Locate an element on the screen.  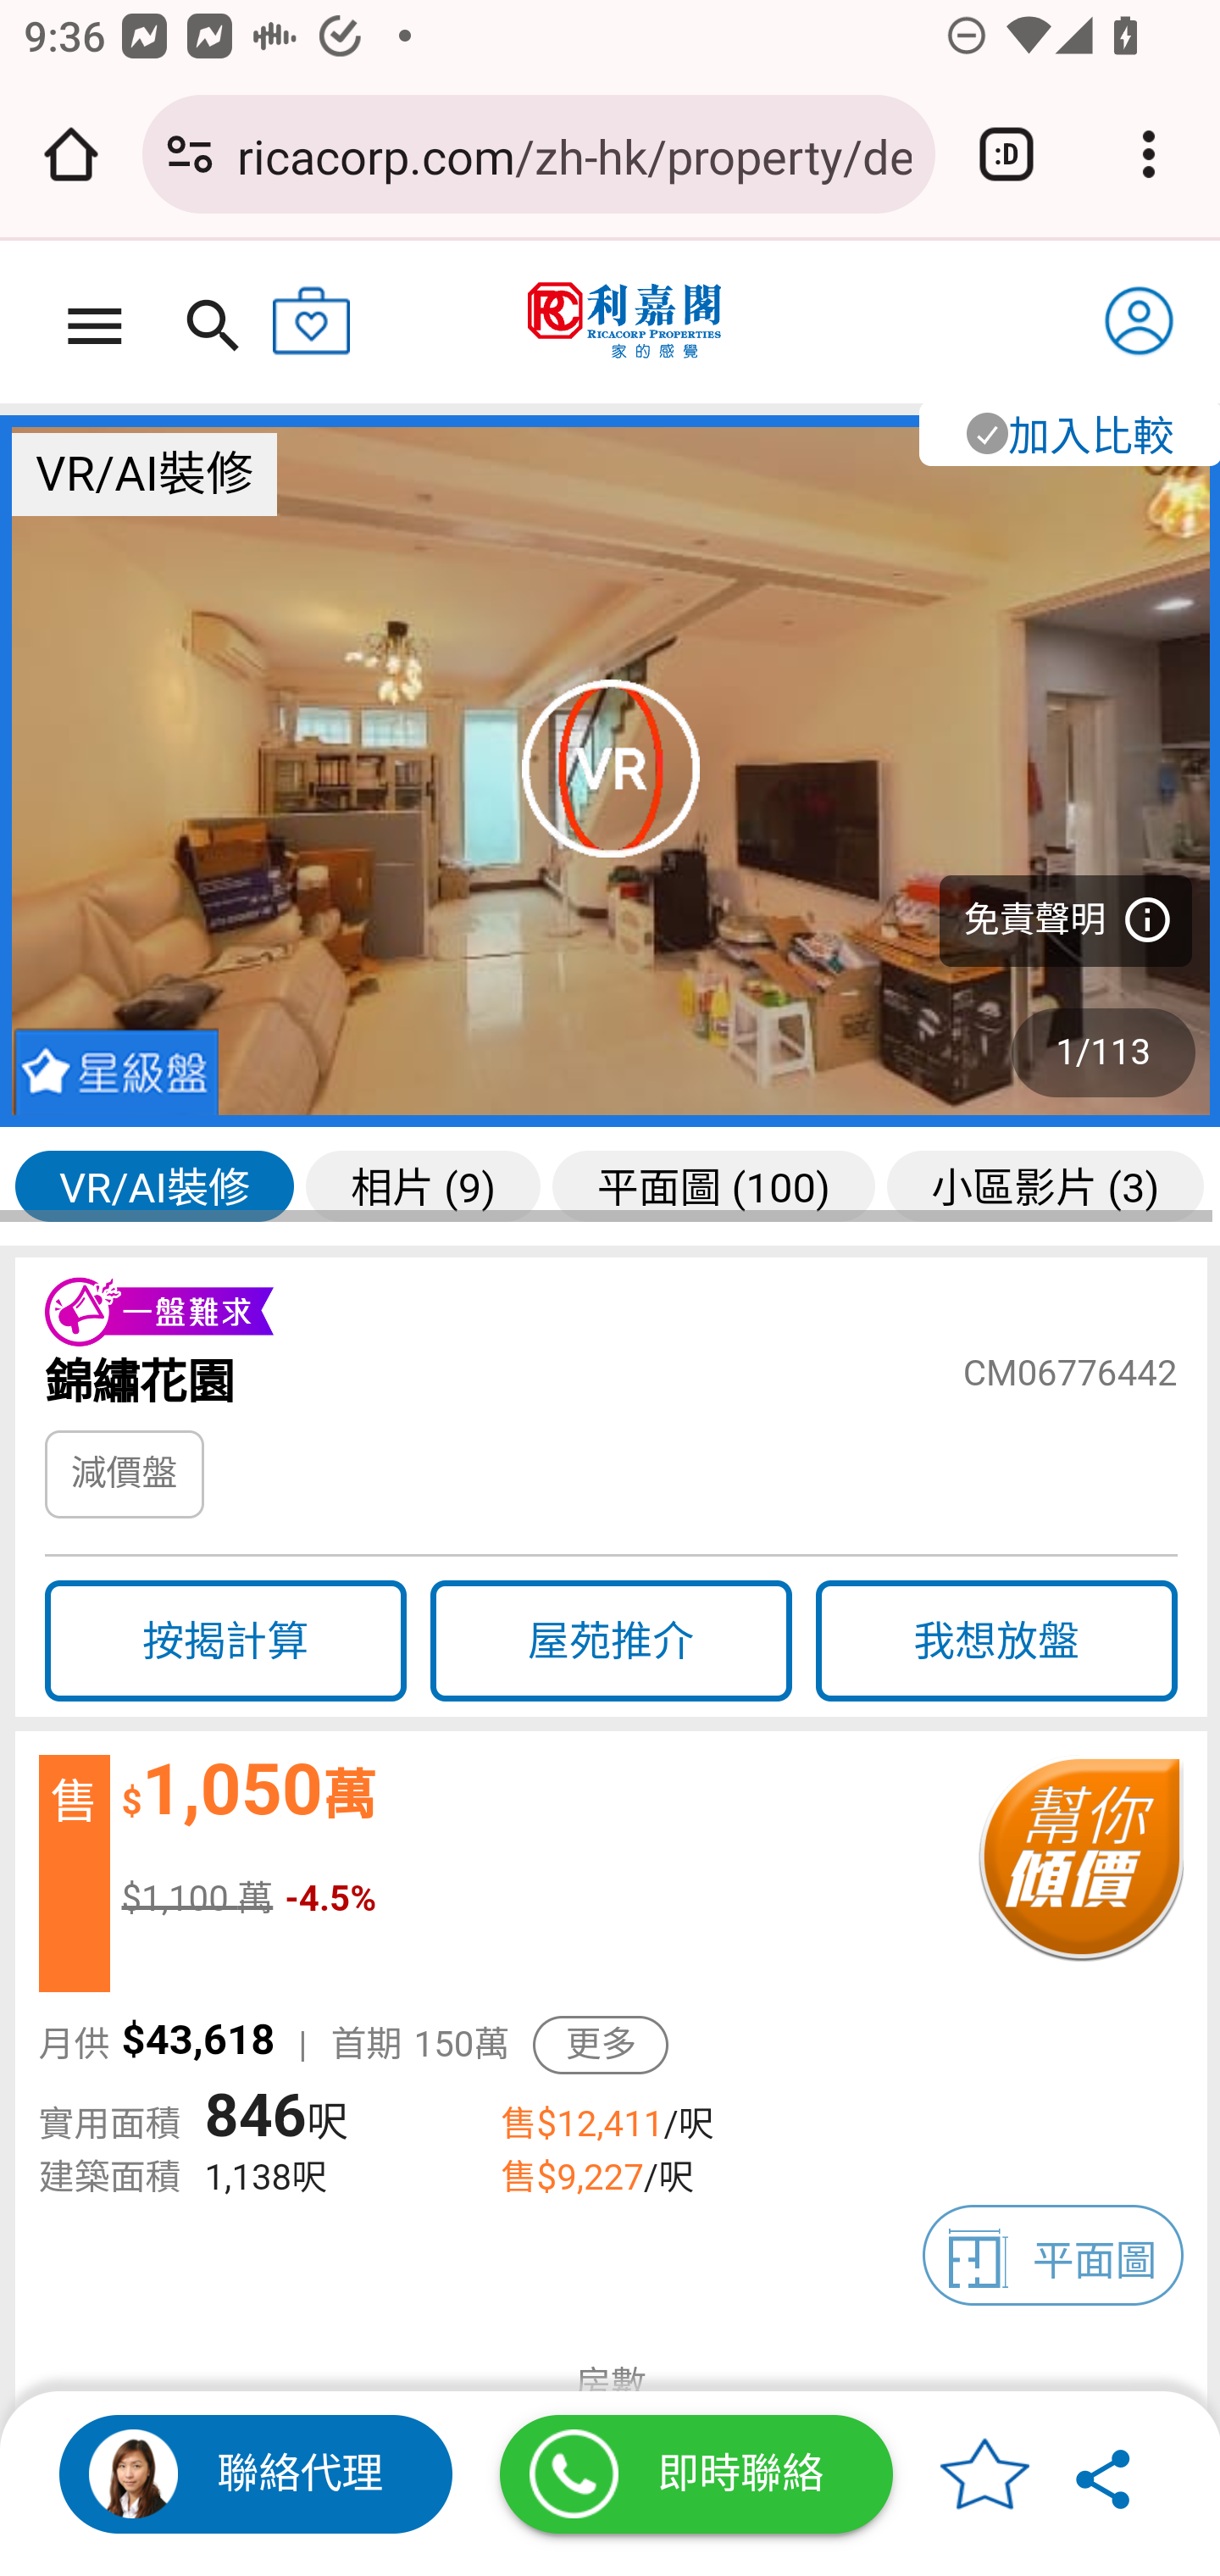
Tracy Yeung 聯絡代理 is located at coordinates (256, 2474).